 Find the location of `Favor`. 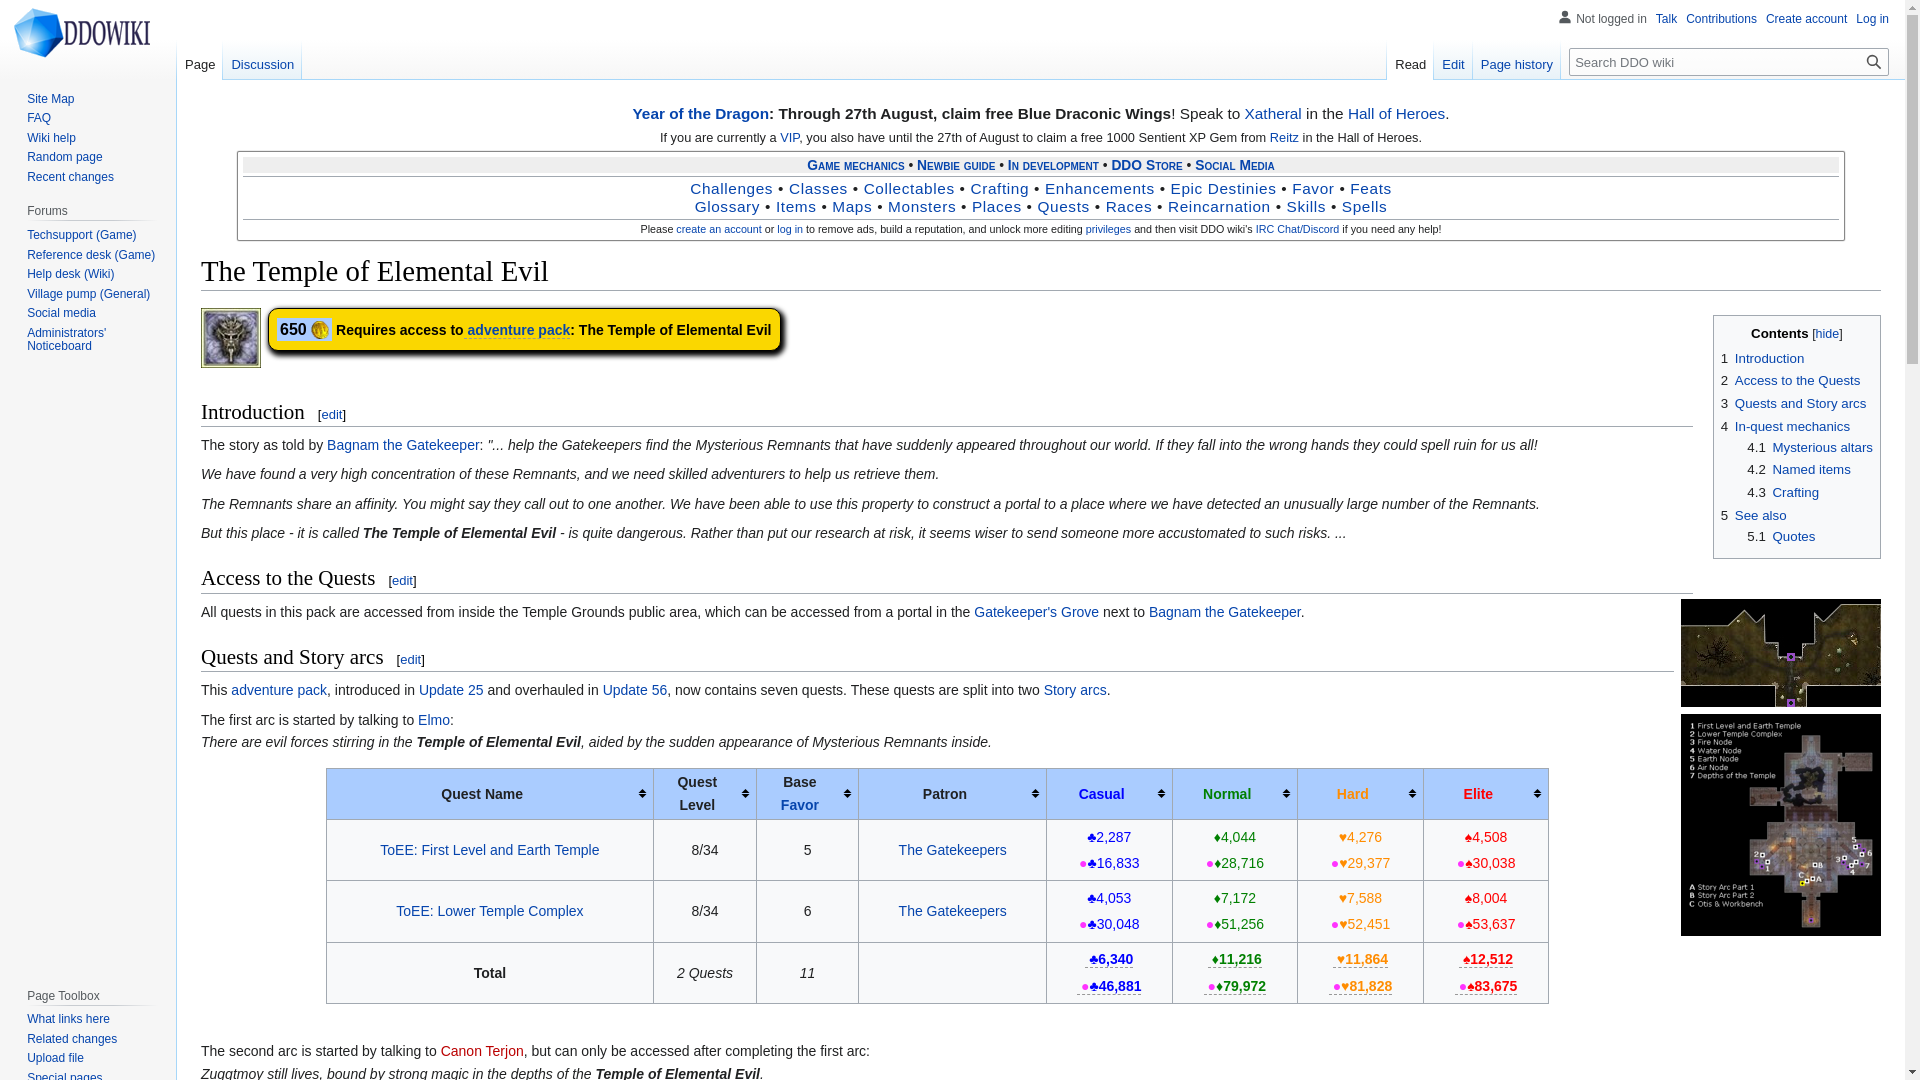

Favor is located at coordinates (1313, 188).